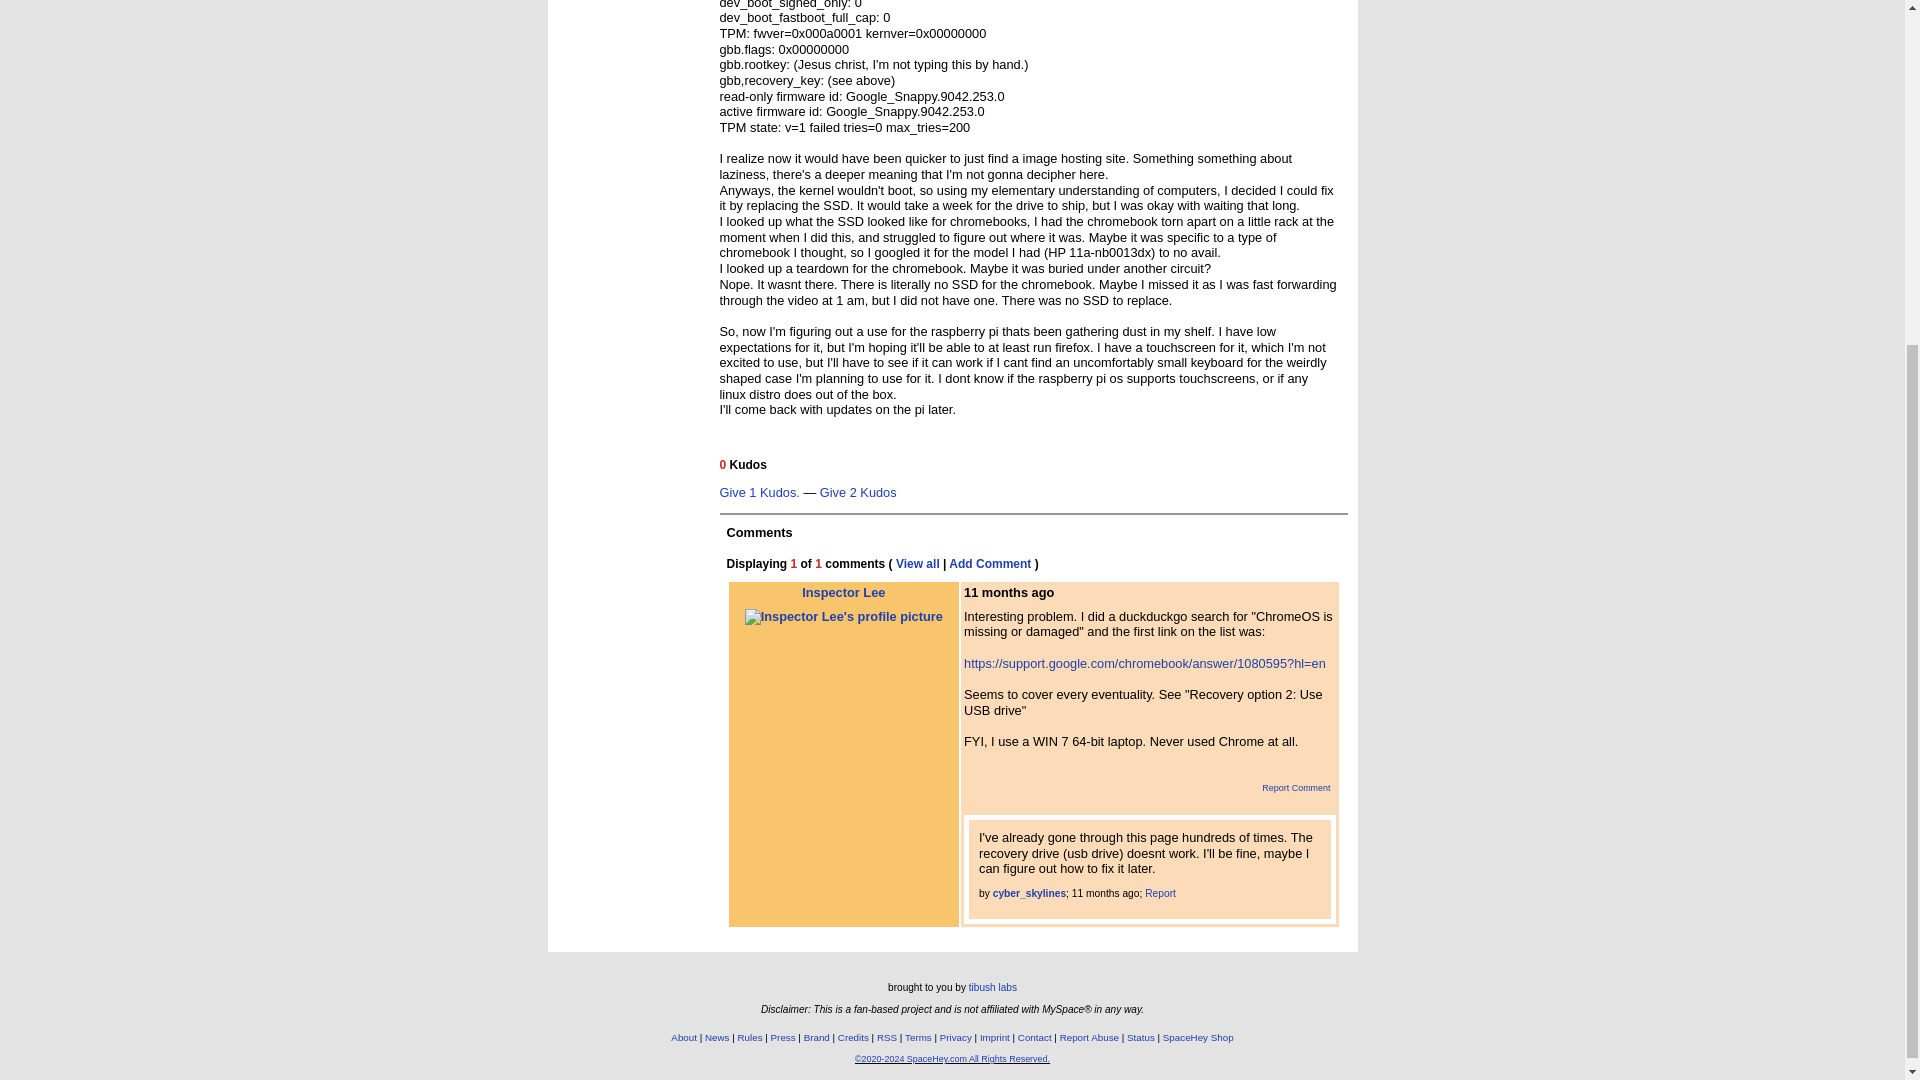 The image size is (1920, 1080). Describe the element at coordinates (918, 564) in the screenshot. I see `View all` at that location.